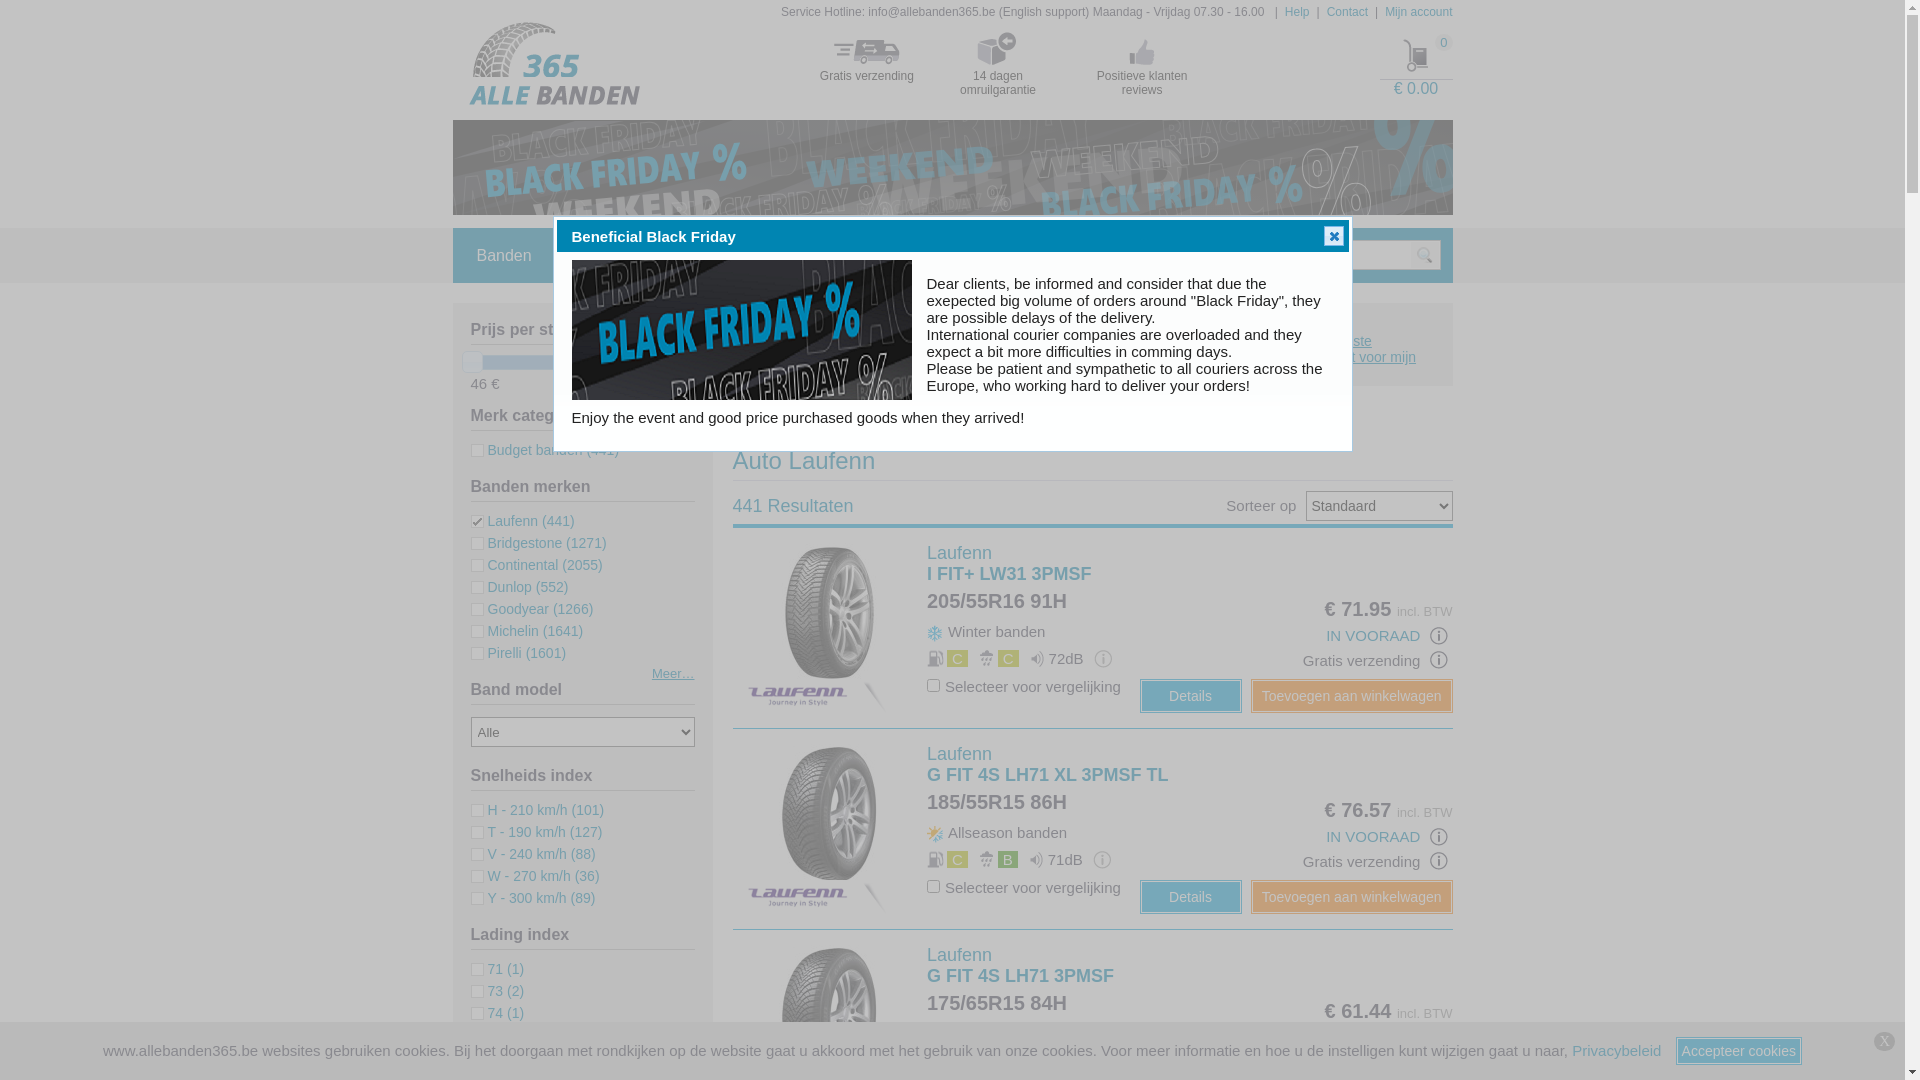 Image resolution: width=1920 pixels, height=1080 pixels. I want to click on zelfs voor 1 band, so click(1439, 1062).